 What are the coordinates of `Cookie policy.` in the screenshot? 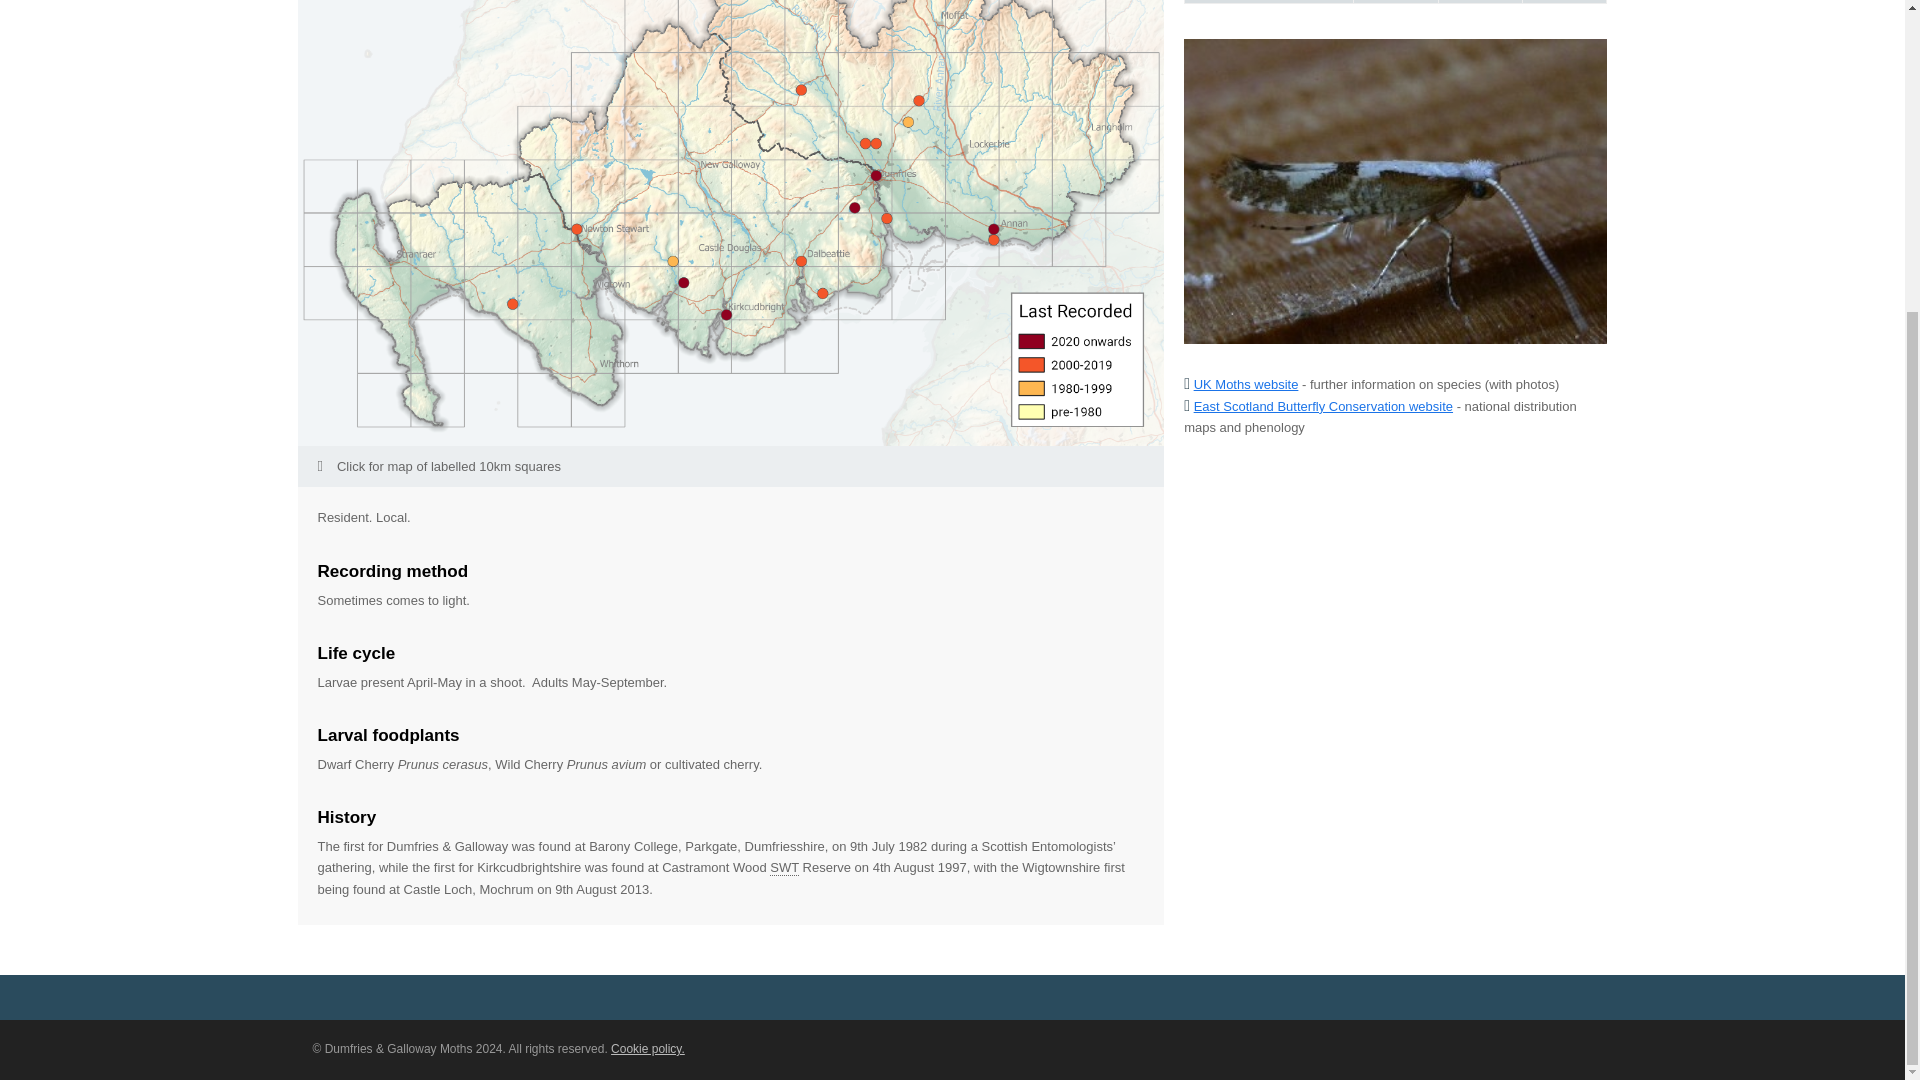 It's located at (648, 1049).